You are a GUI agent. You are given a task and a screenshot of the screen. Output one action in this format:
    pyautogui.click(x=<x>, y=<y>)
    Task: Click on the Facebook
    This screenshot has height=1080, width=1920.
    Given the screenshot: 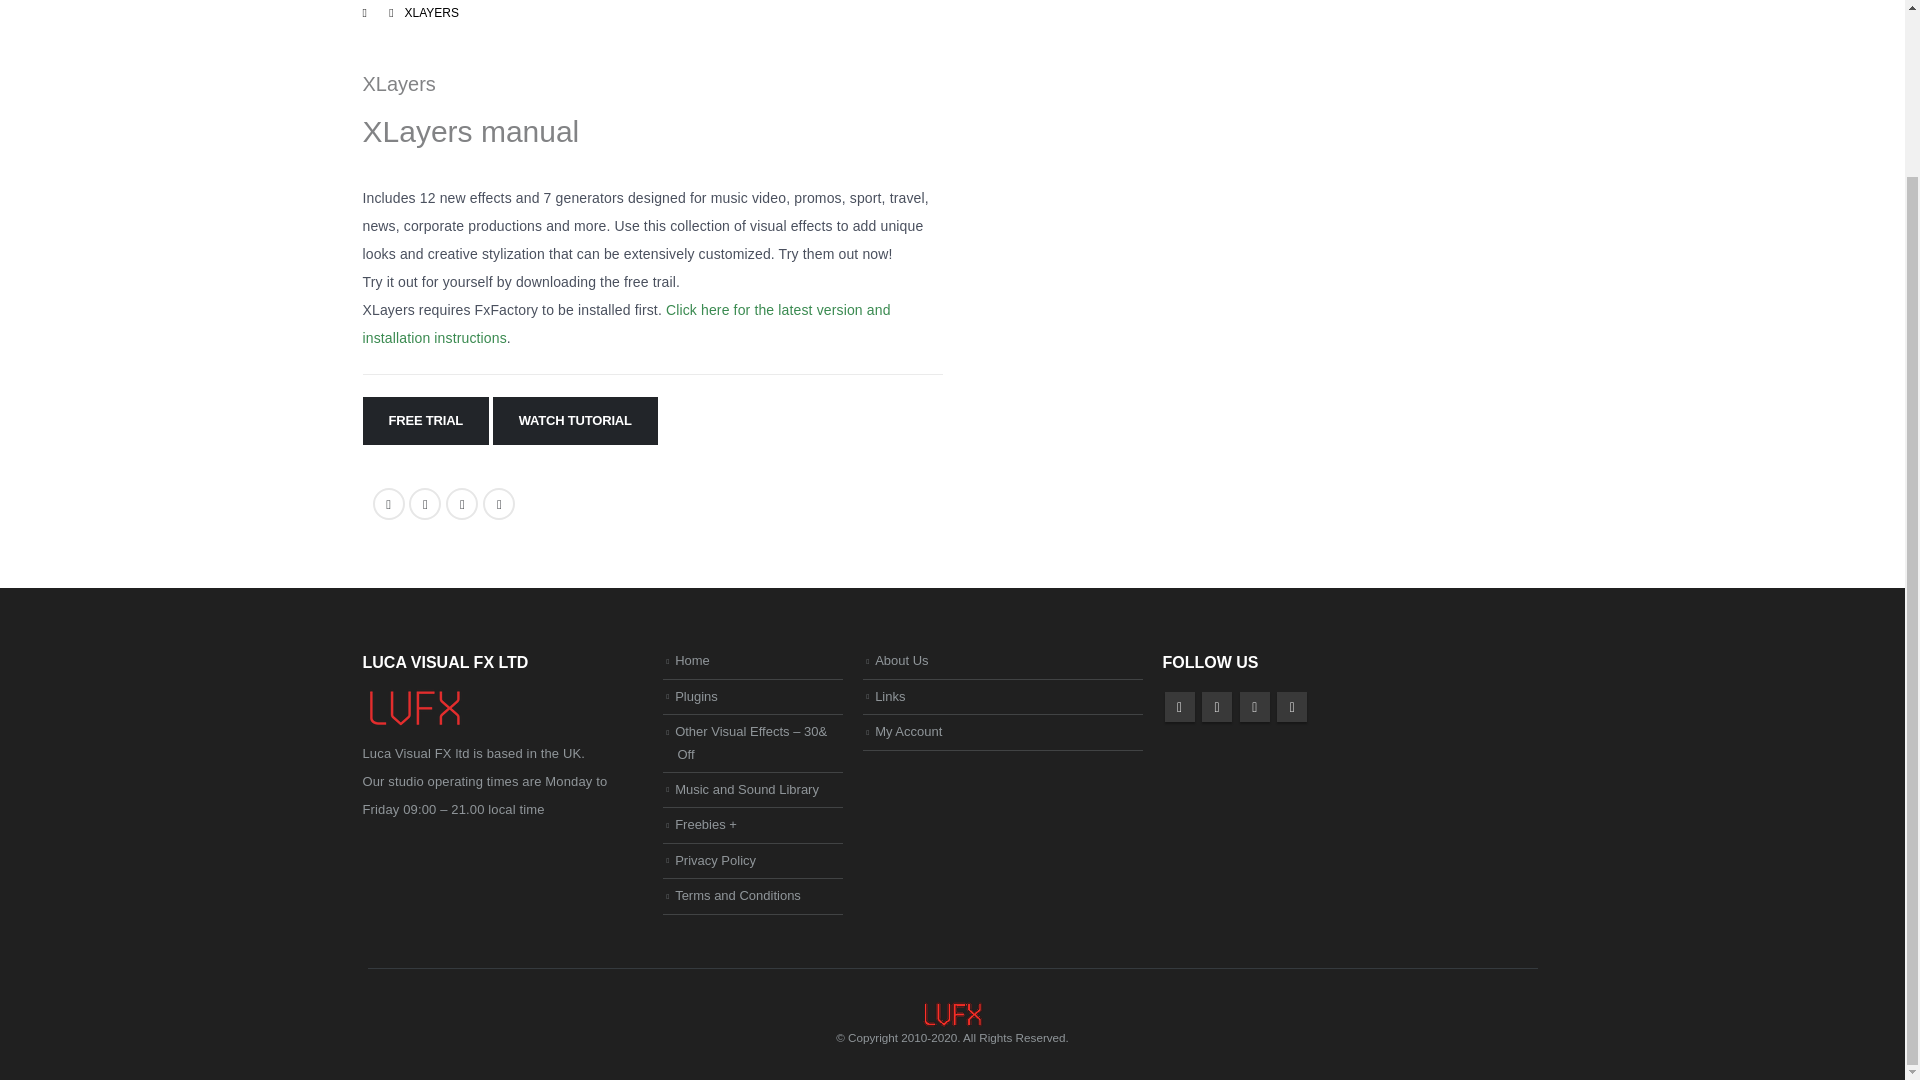 What is the action you would take?
    pyautogui.click(x=1178, y=707)
    